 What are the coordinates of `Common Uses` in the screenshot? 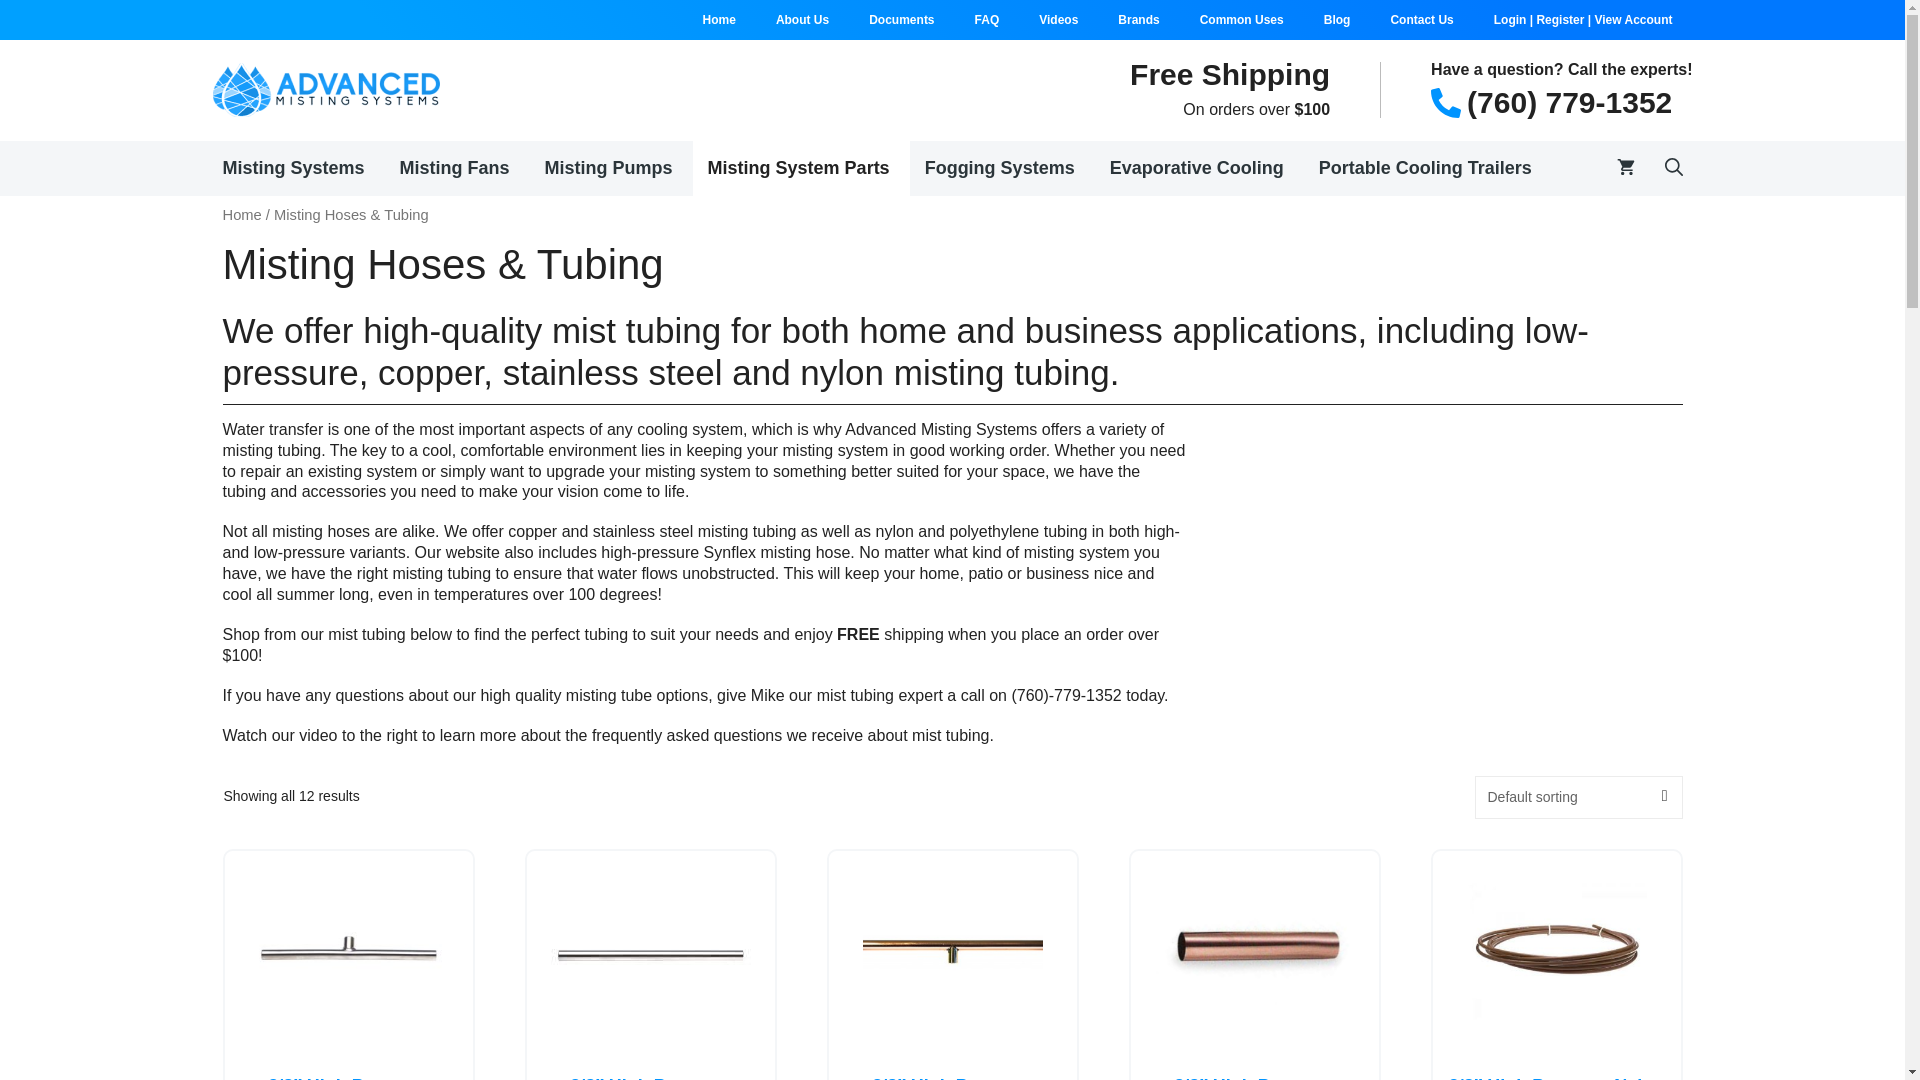 It's located at (1242, 20).